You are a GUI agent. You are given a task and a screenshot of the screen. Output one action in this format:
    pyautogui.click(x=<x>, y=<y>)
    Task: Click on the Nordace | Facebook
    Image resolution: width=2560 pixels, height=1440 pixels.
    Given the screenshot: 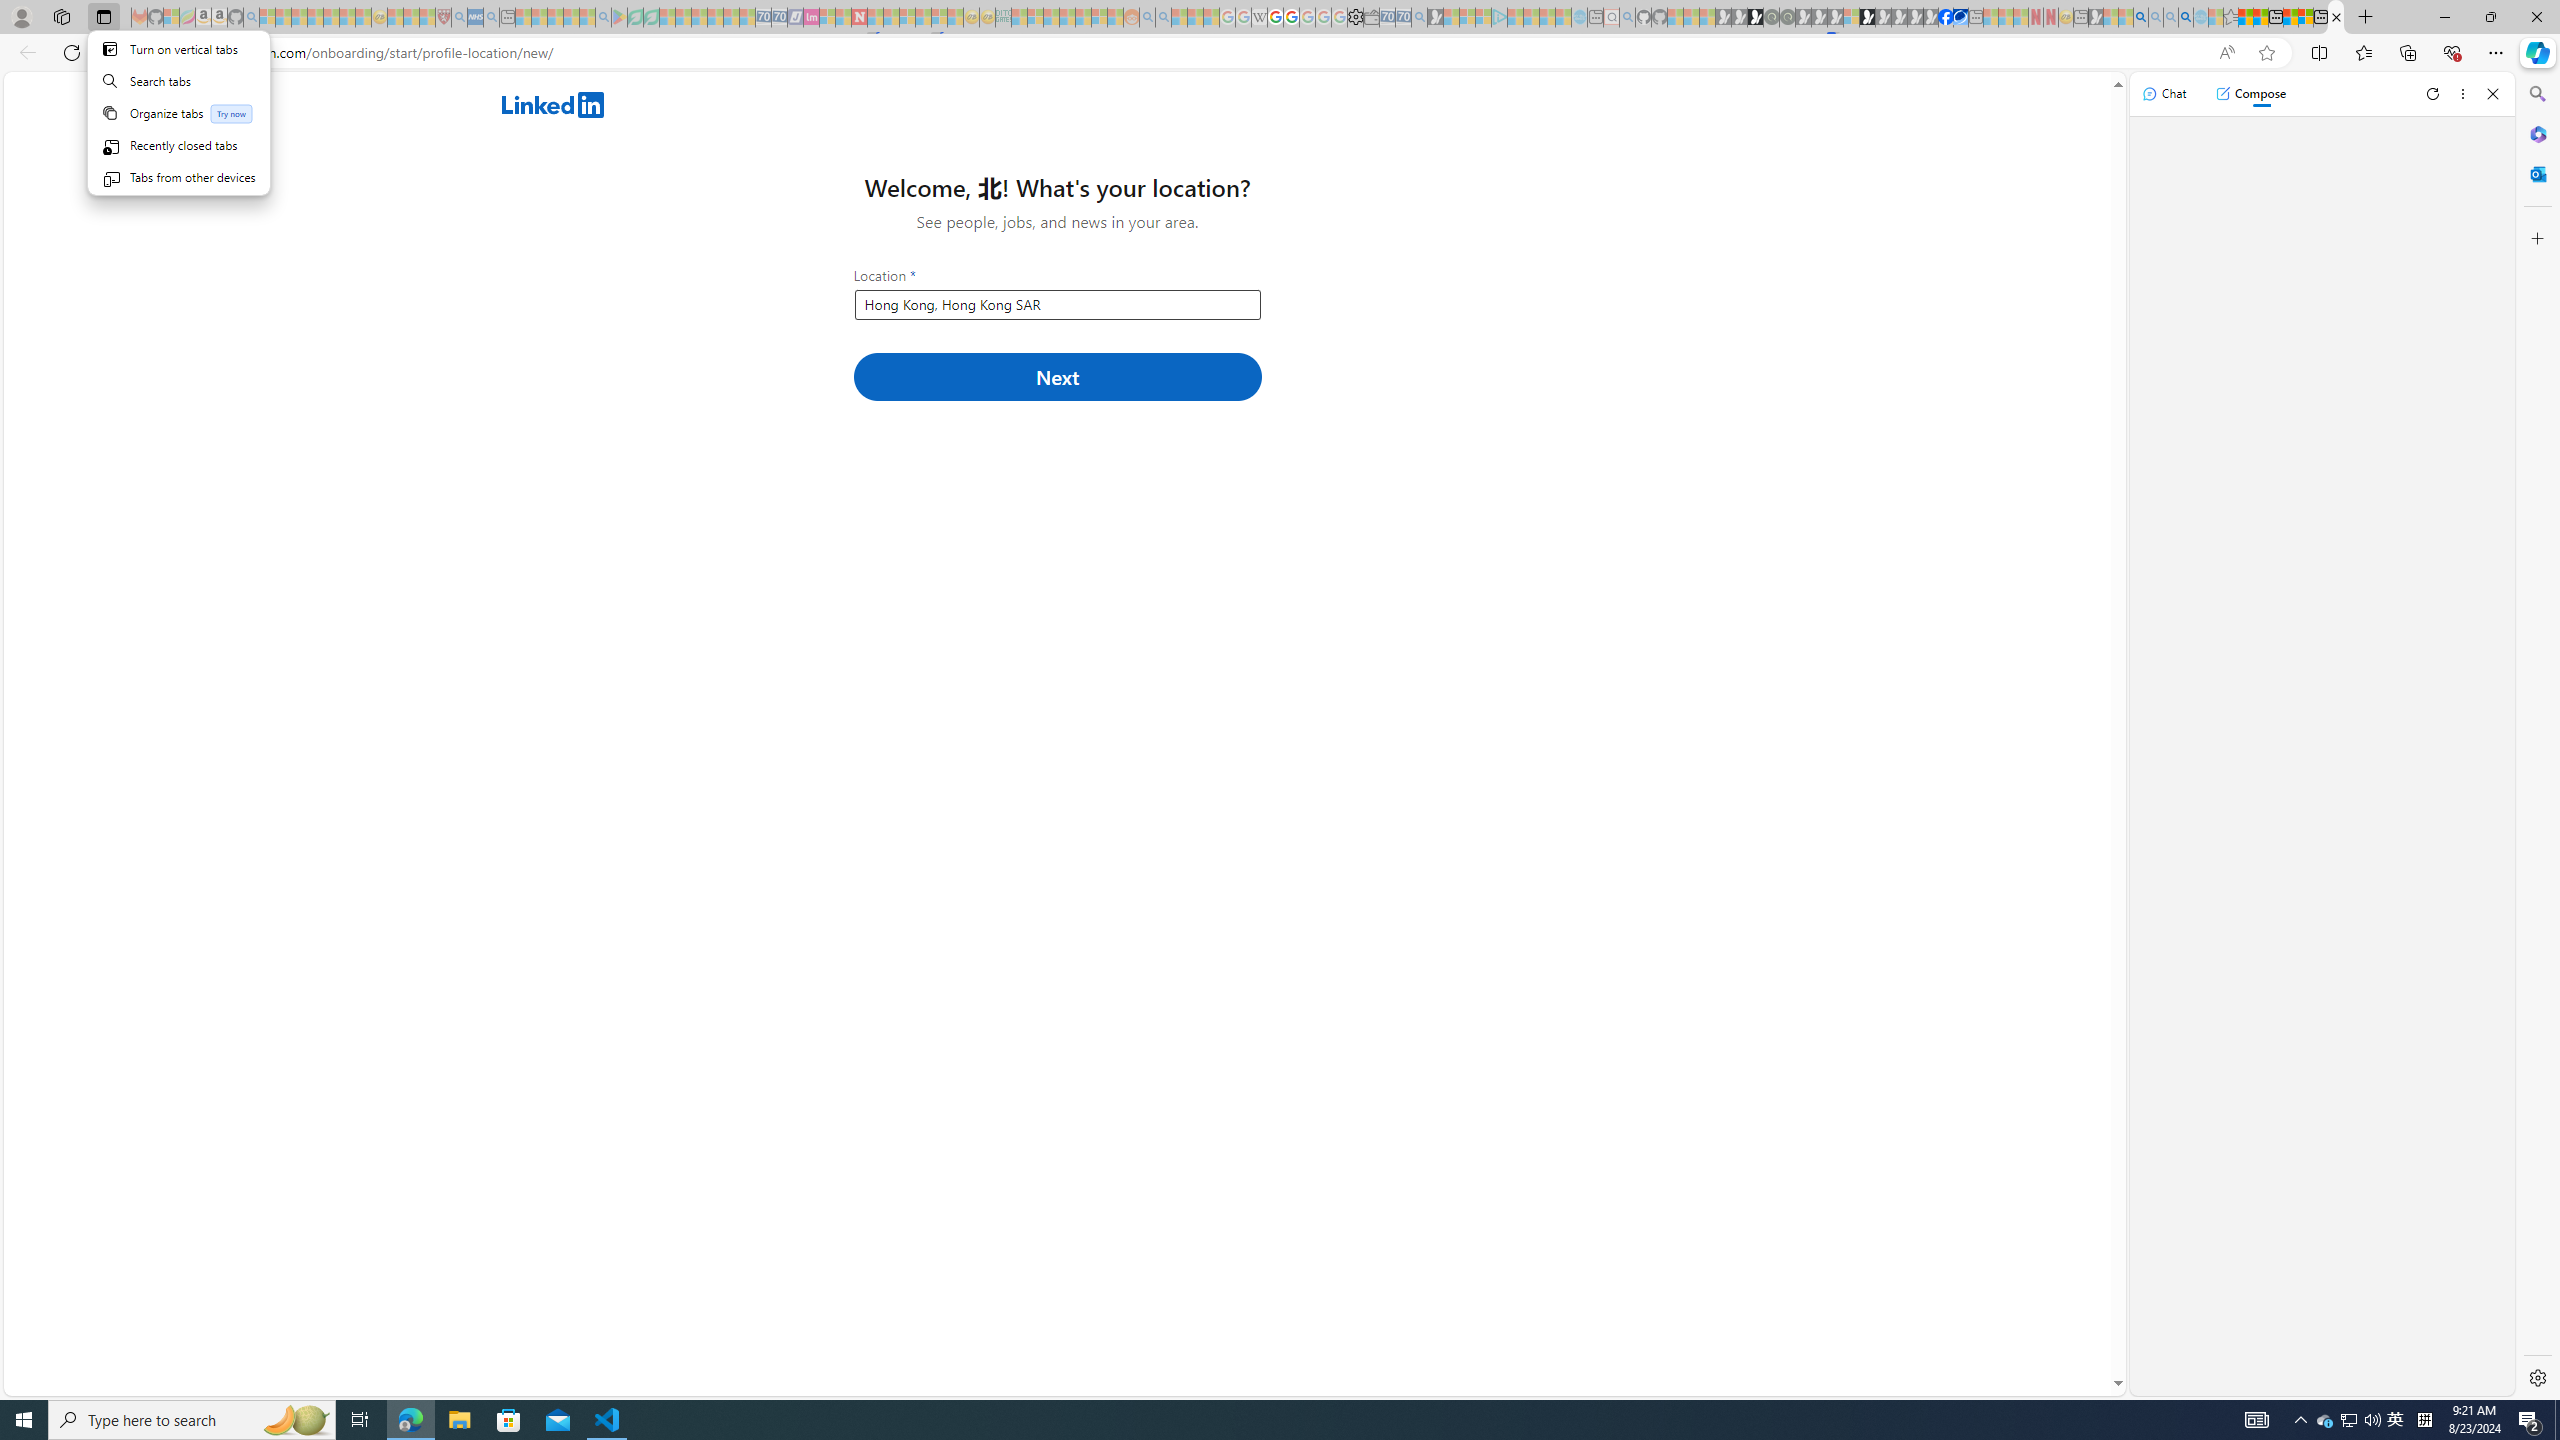 What is the action you would take?
    pyautogui.click(x=1945, y=17)
    